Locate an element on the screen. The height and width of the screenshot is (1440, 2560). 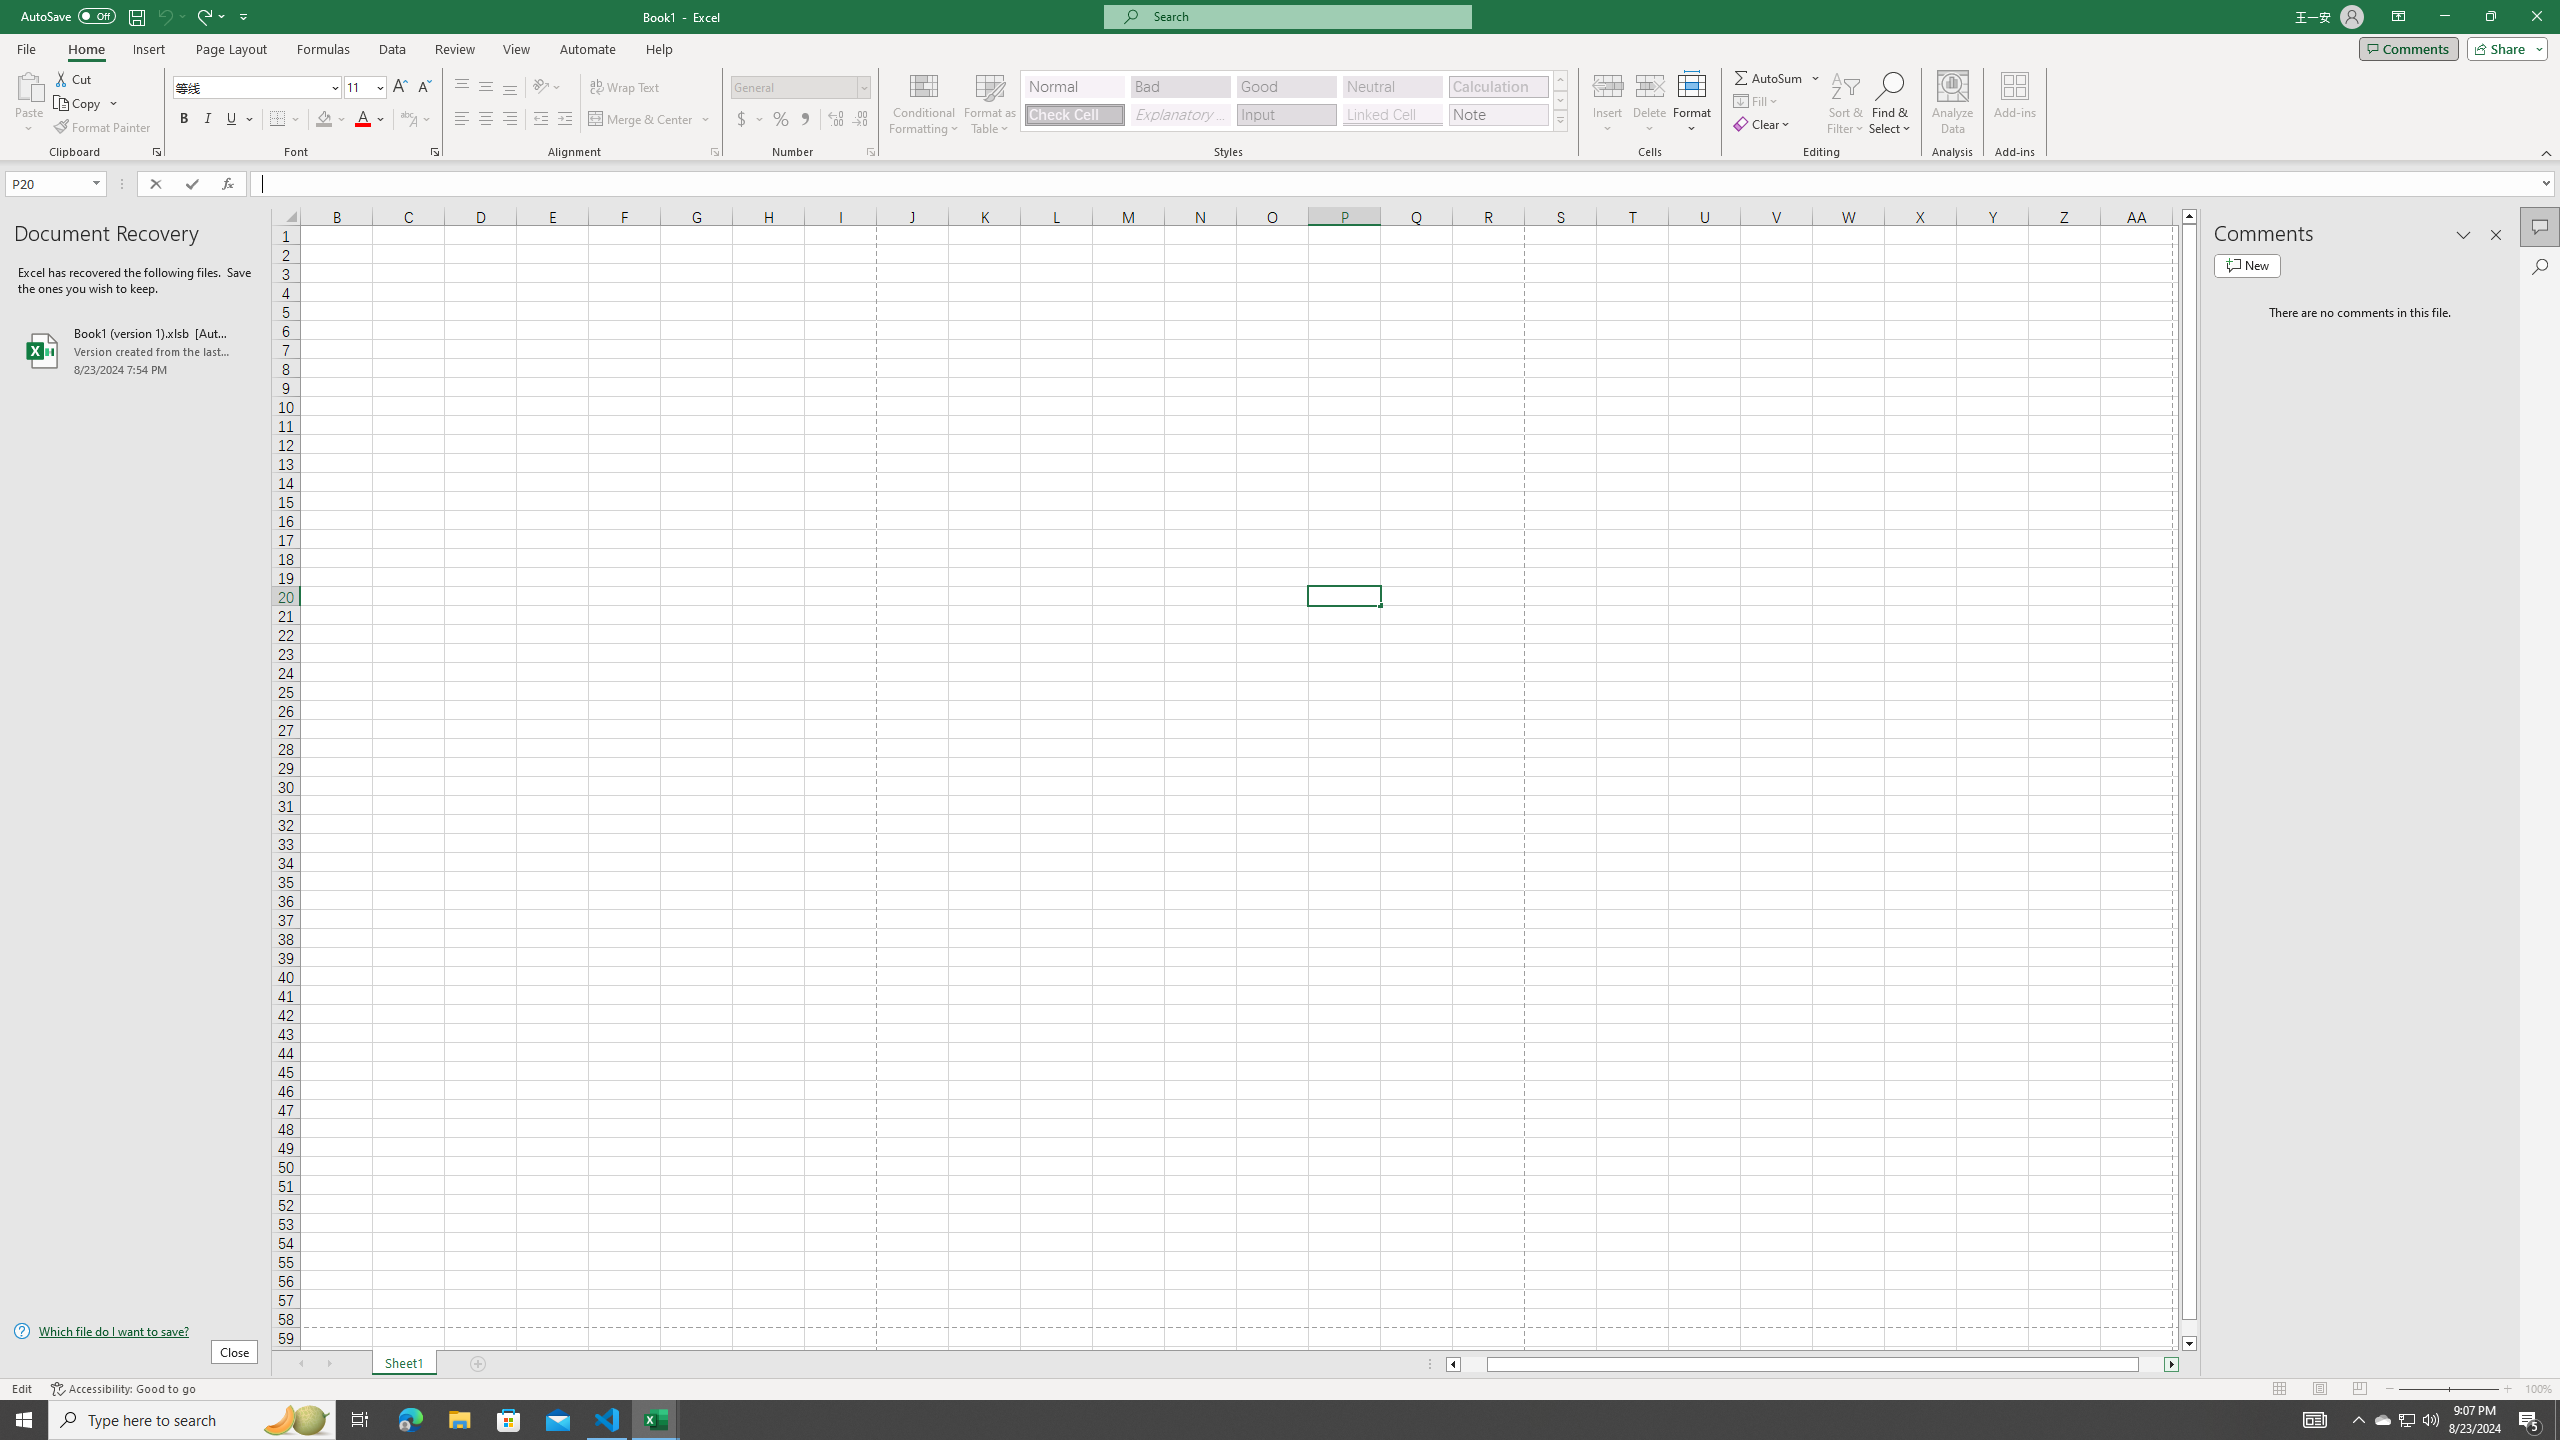
Merge & Center is located at coordinates (650, 120).